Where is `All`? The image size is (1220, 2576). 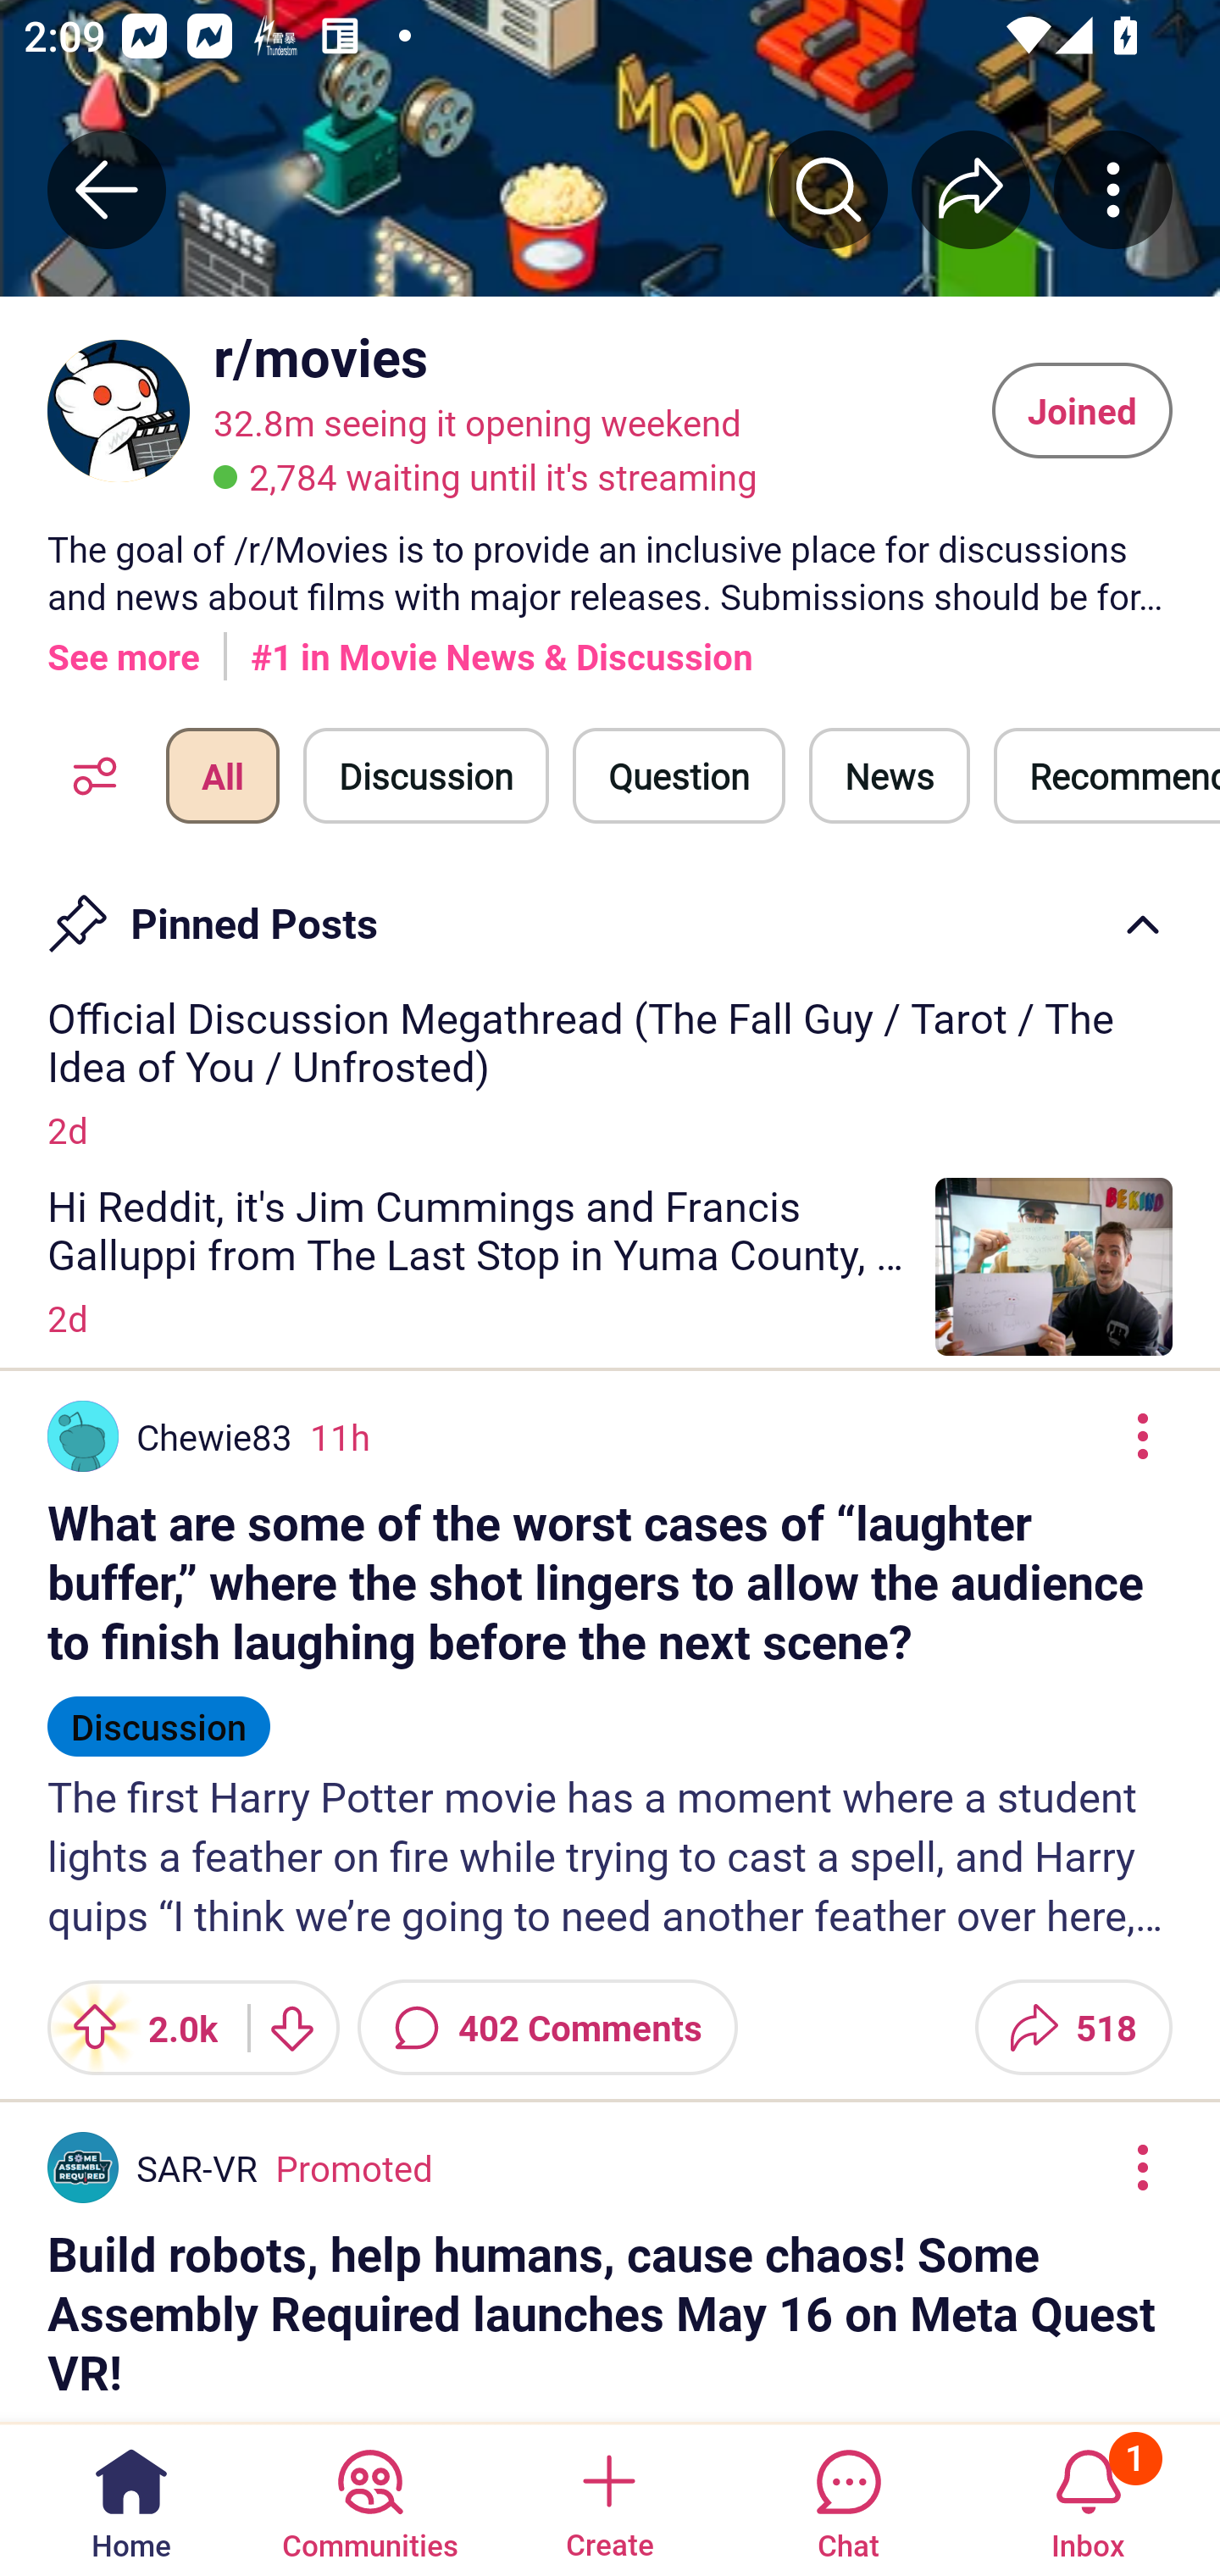
All is located at coordinates (222, 776).